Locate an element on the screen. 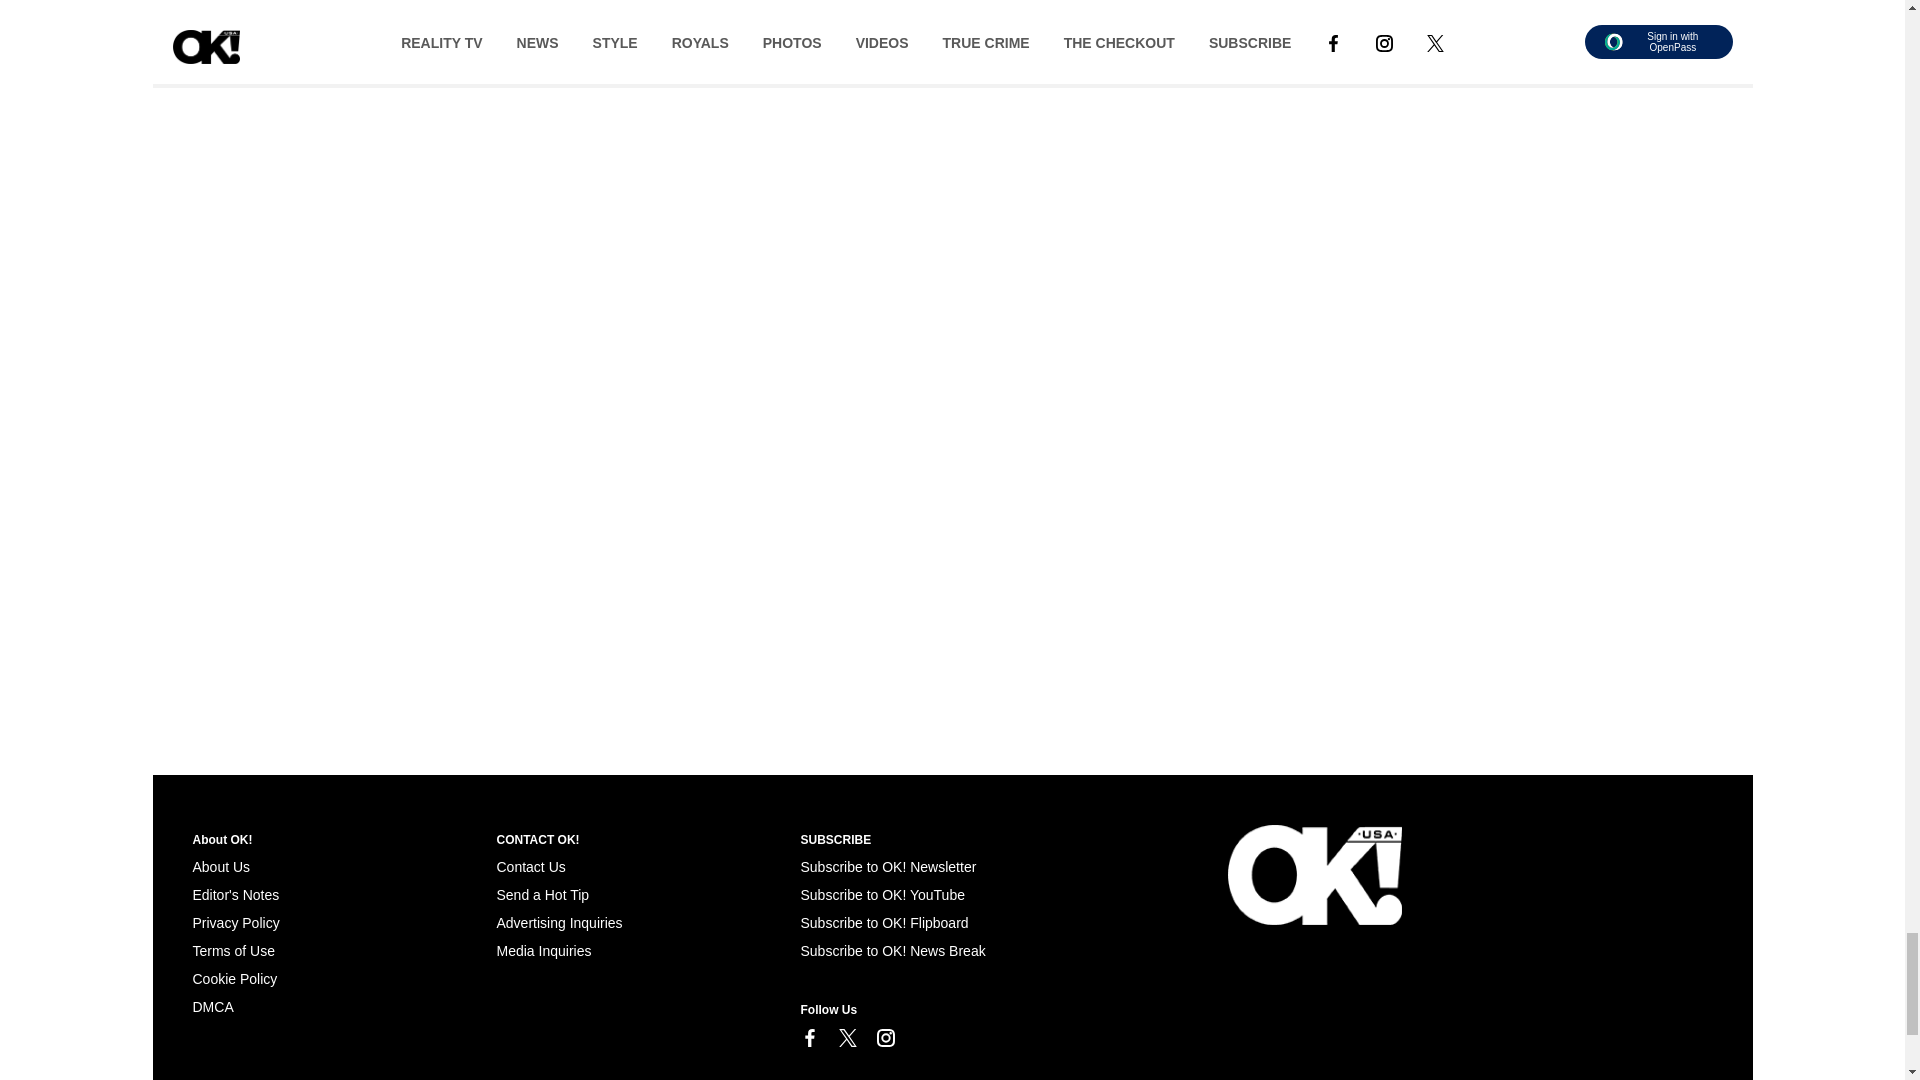 The image size is (1920, 1080). Subscribe to OK! Flipboard is located at coordinates (884, 922).